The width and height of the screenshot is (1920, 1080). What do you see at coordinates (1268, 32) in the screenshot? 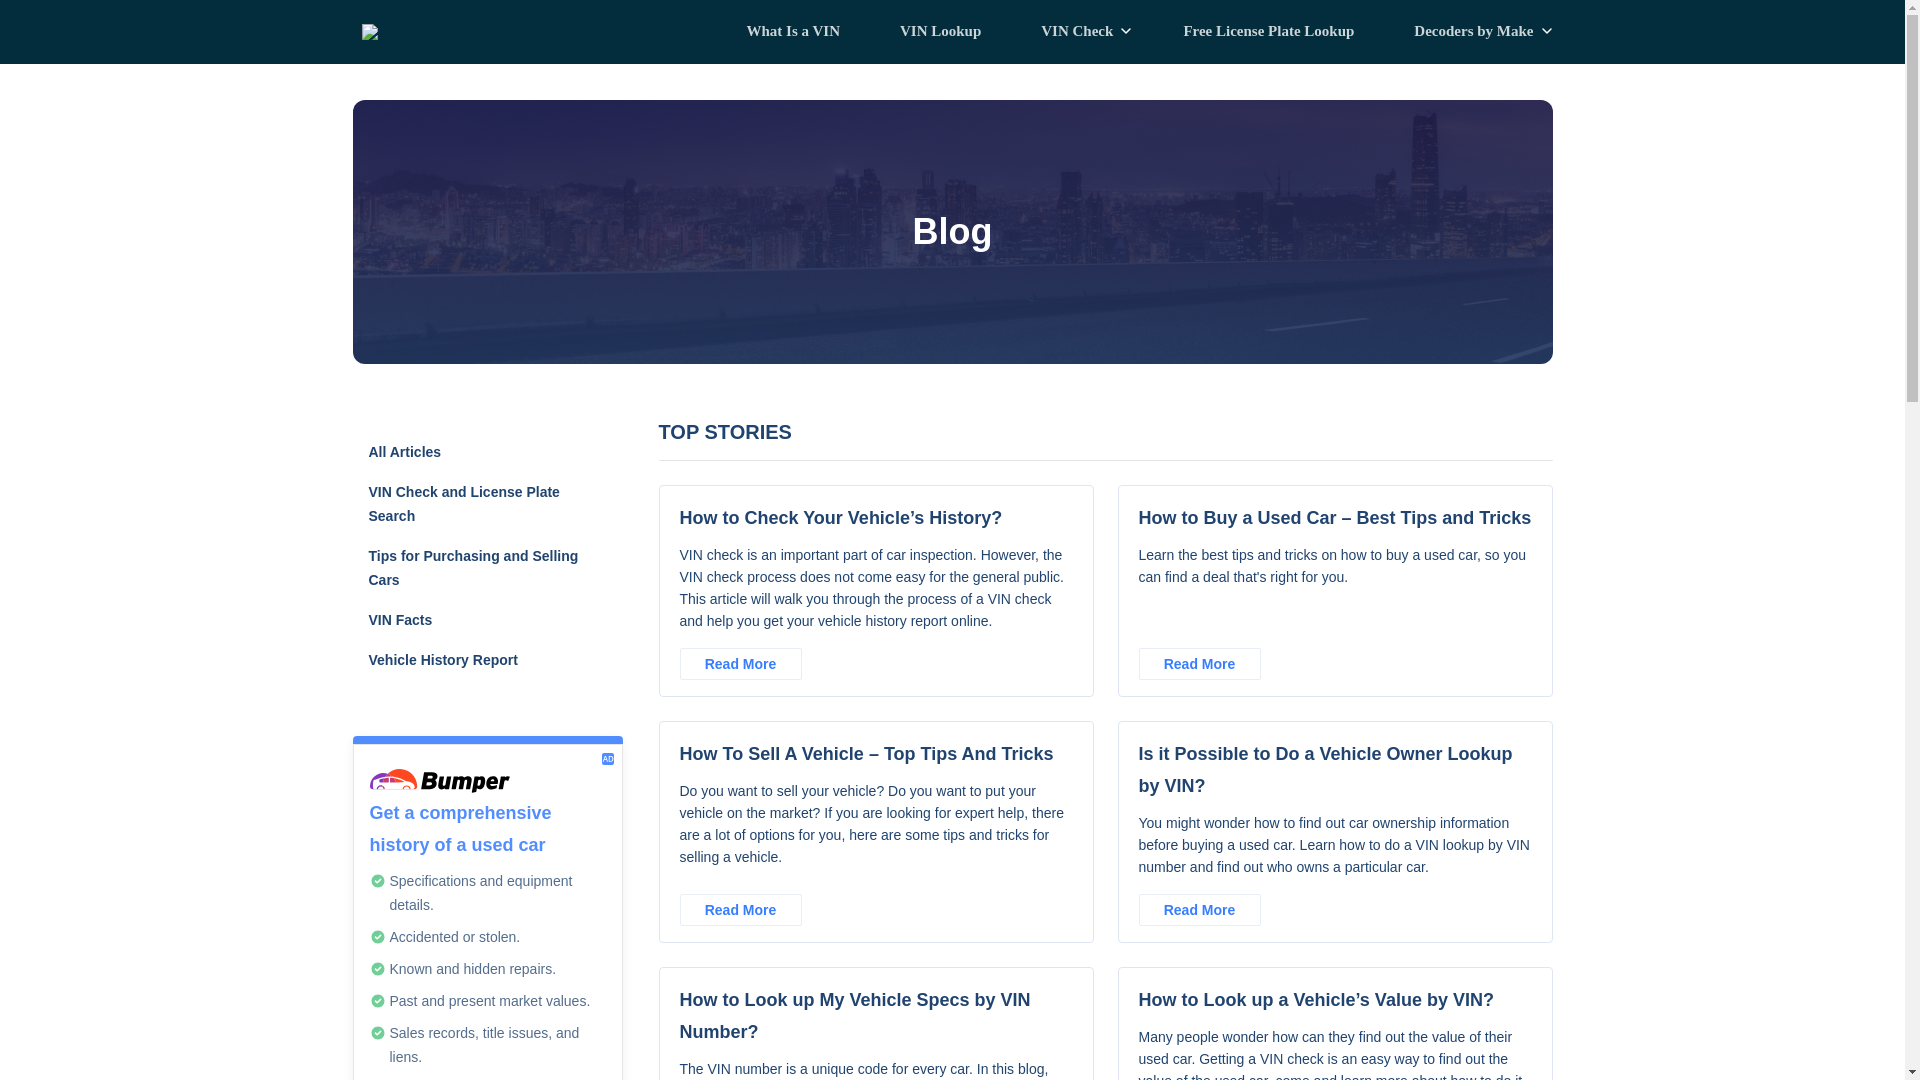
I see `Free License Plate Lookup` at bounding box center [1268, 32].